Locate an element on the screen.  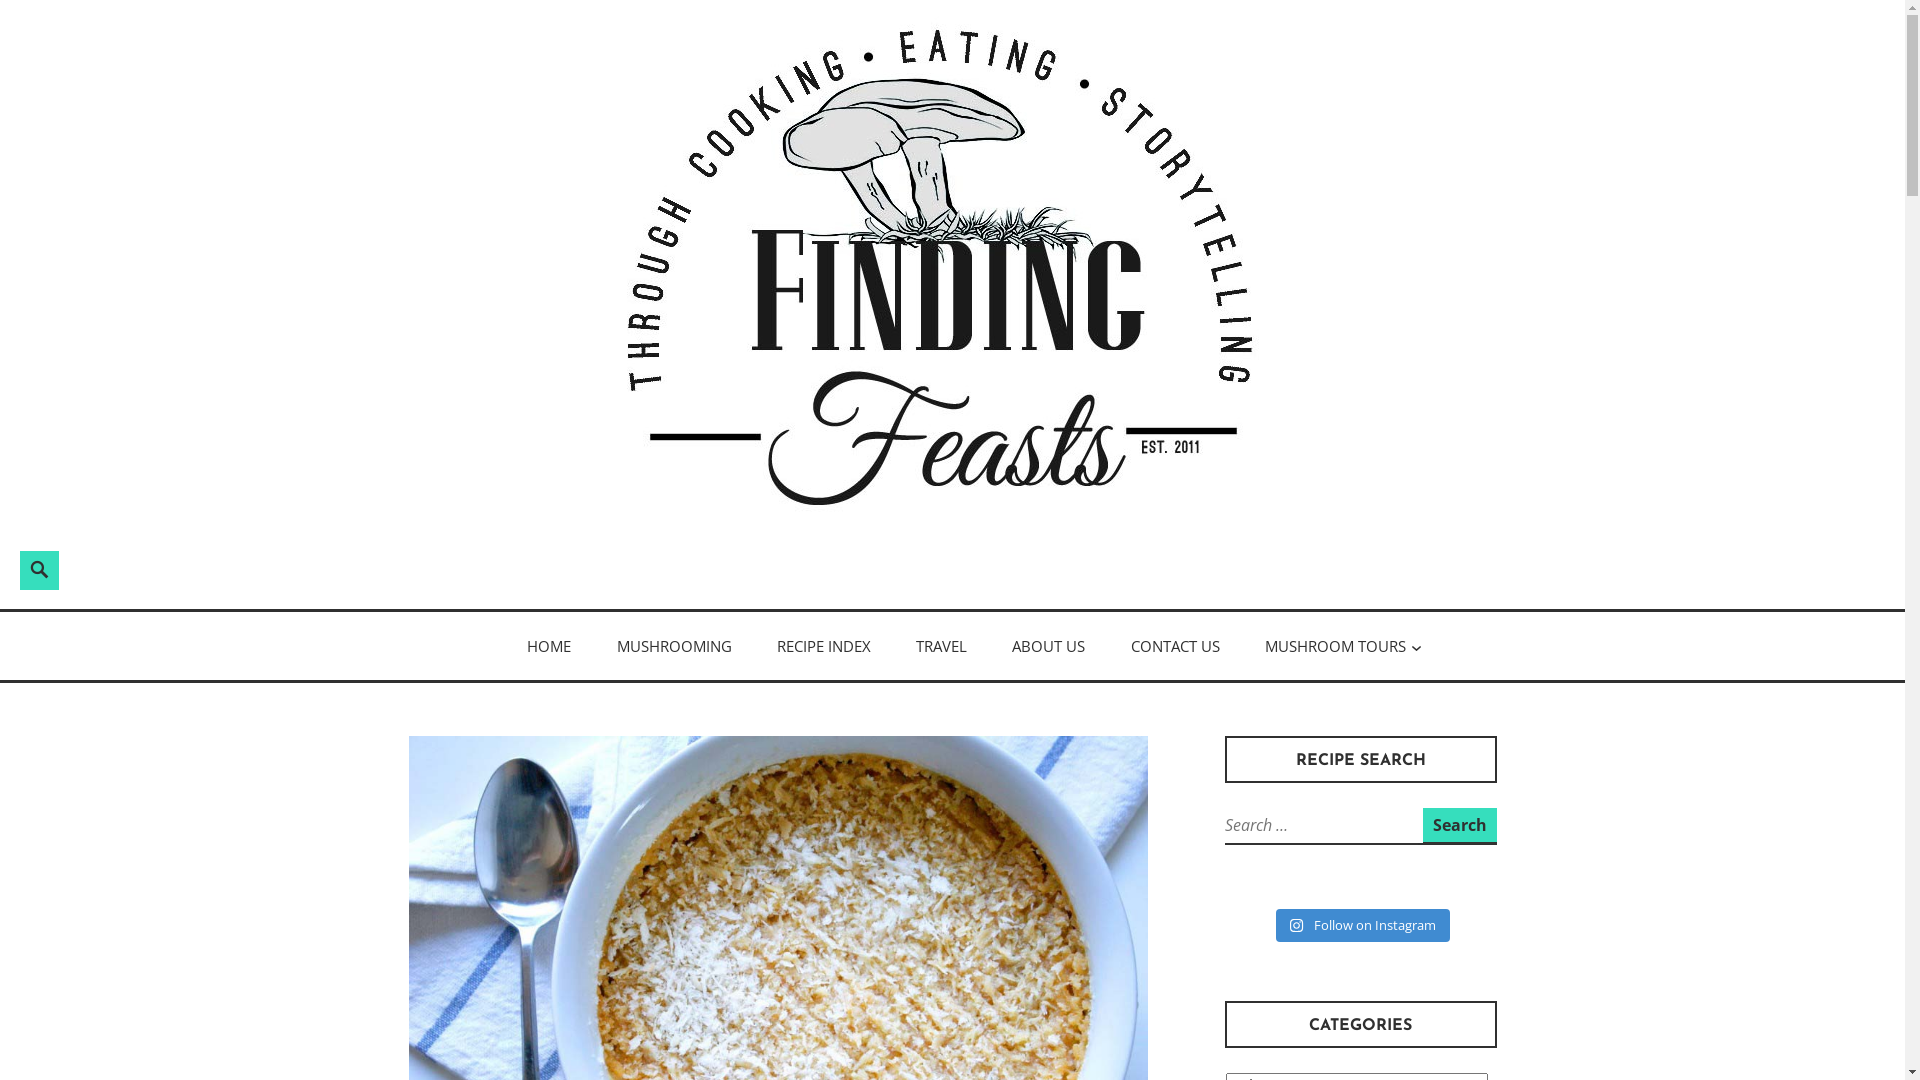
Follow on Instagram is located at coordinates (1362, 926).